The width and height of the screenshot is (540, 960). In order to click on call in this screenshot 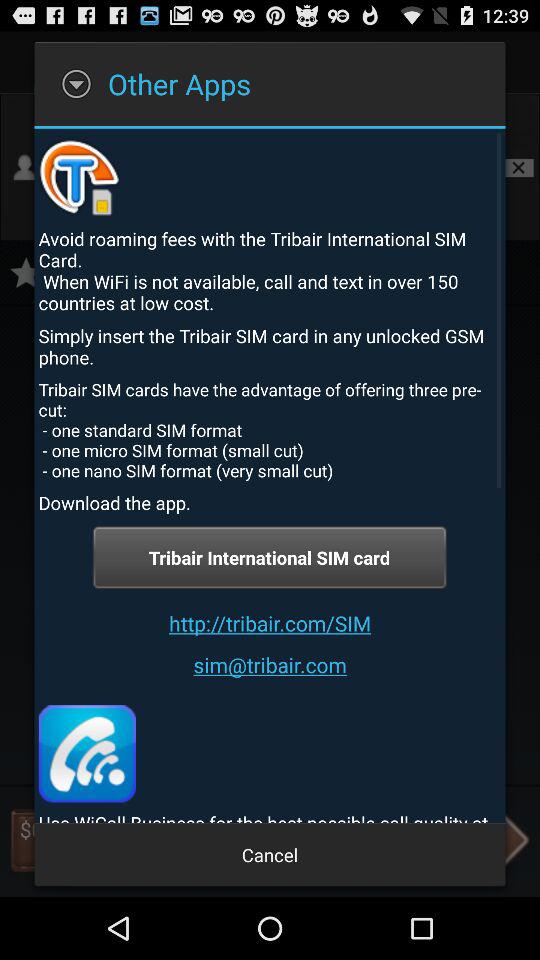, I will do `click(86, 754)`.